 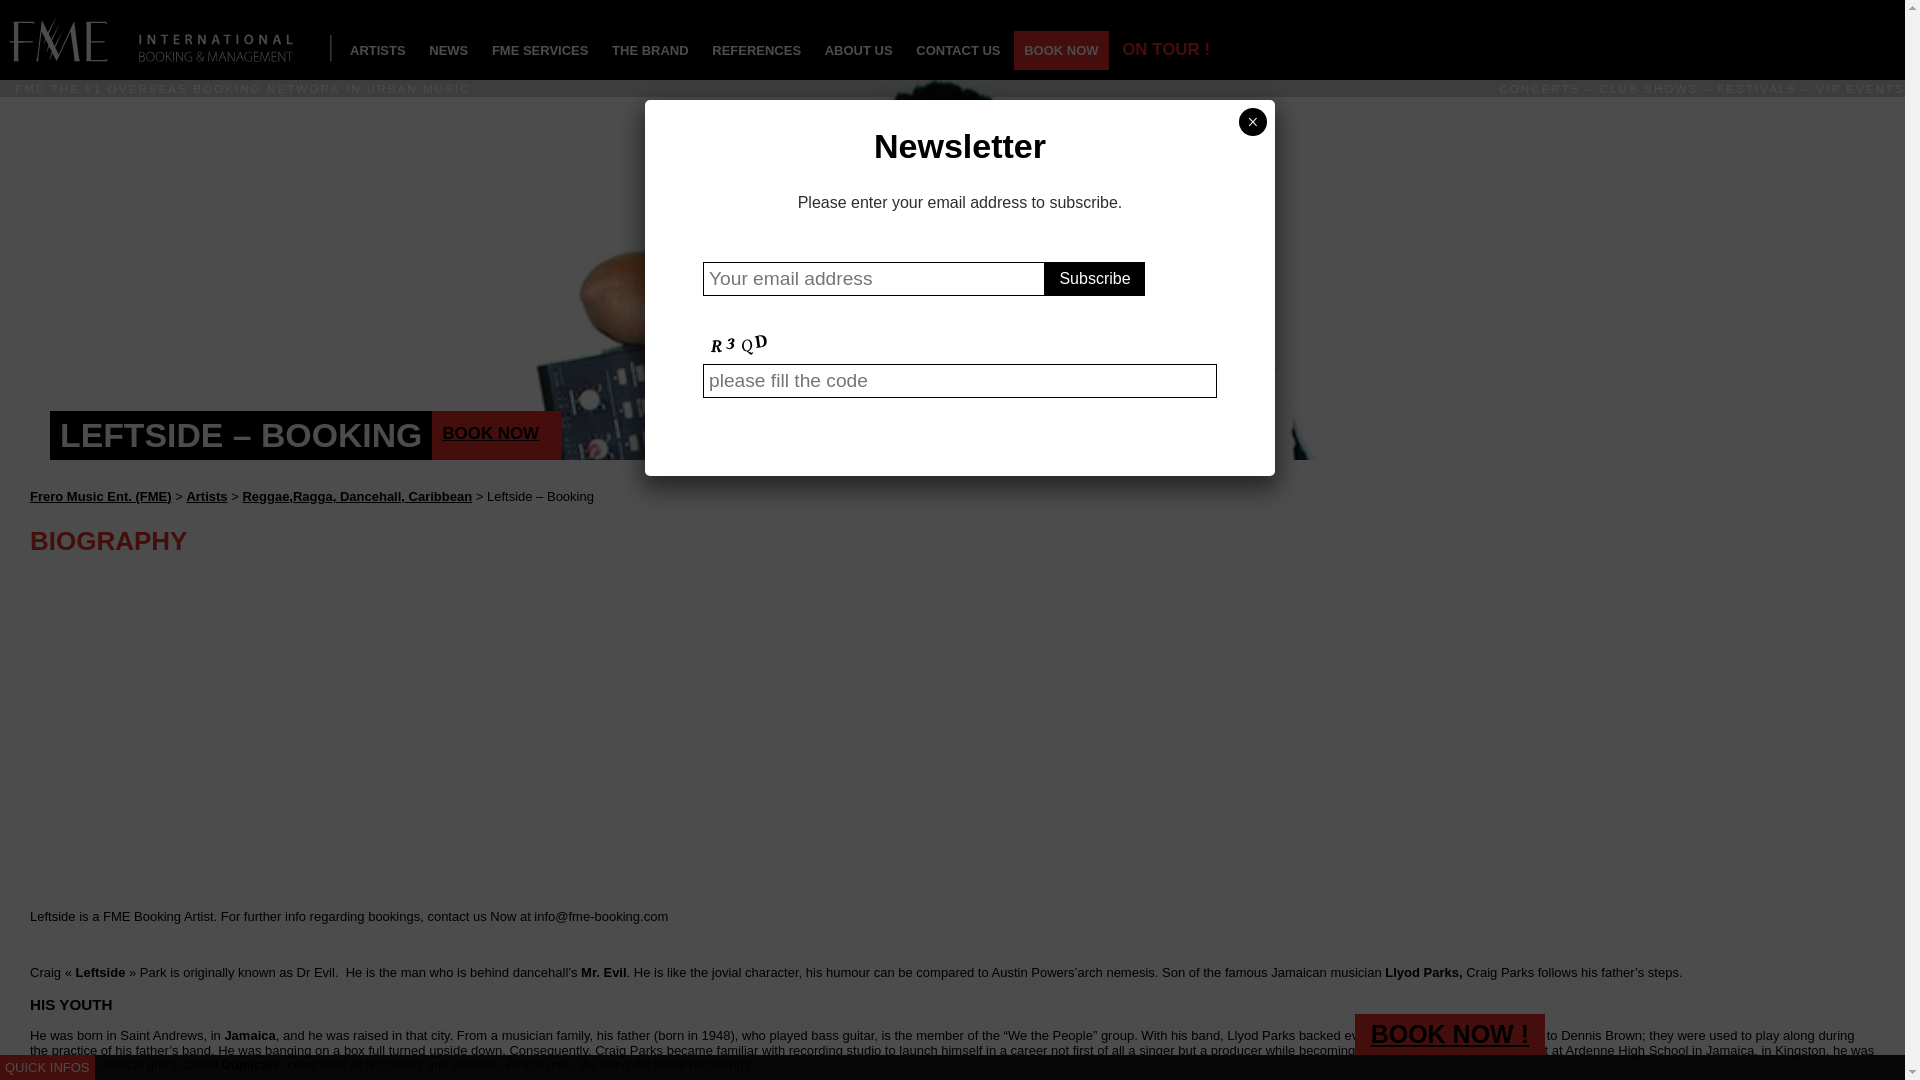 What do you see at coordinates (958, 50) in the screenshot?
I see `CONTACT US` at bounding box center [958, 50].